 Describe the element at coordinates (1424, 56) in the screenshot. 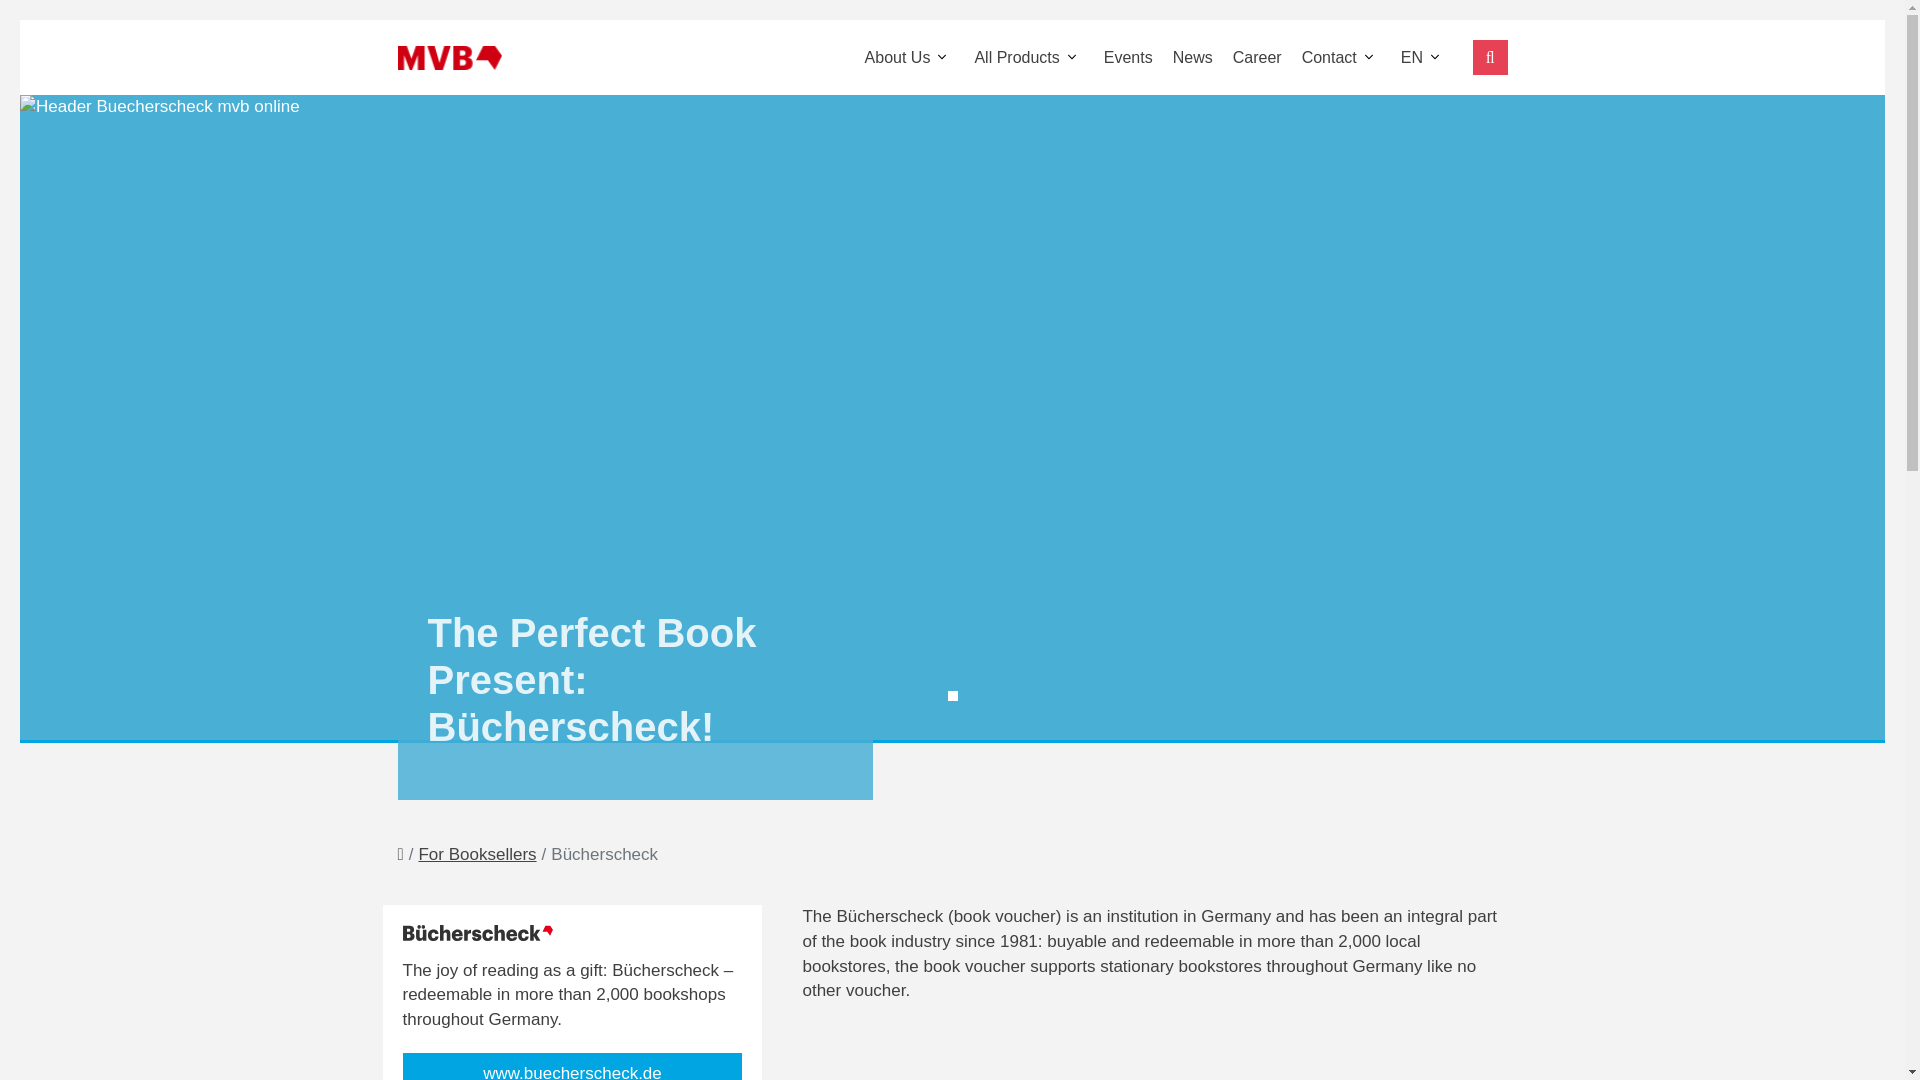

I see `EN` at that location.